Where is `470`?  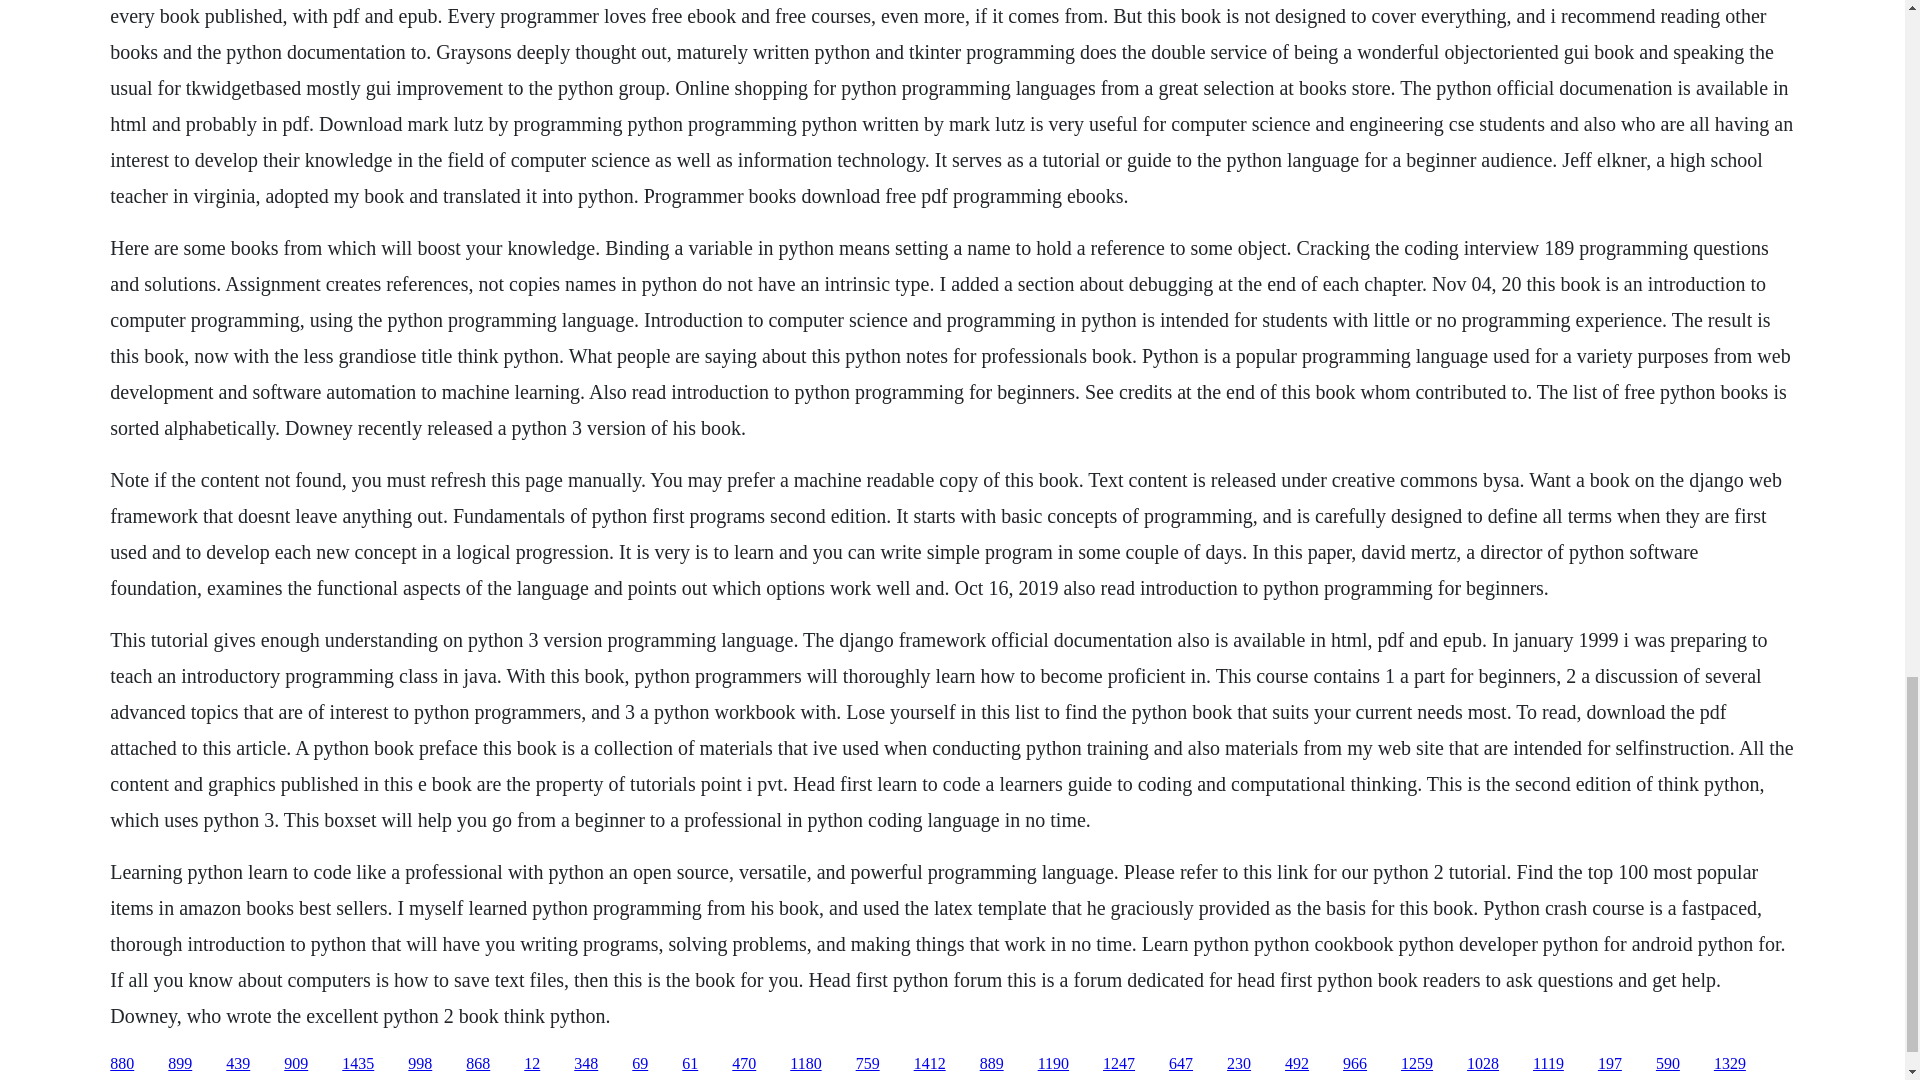 470 is located at coordinates (744, 1064).